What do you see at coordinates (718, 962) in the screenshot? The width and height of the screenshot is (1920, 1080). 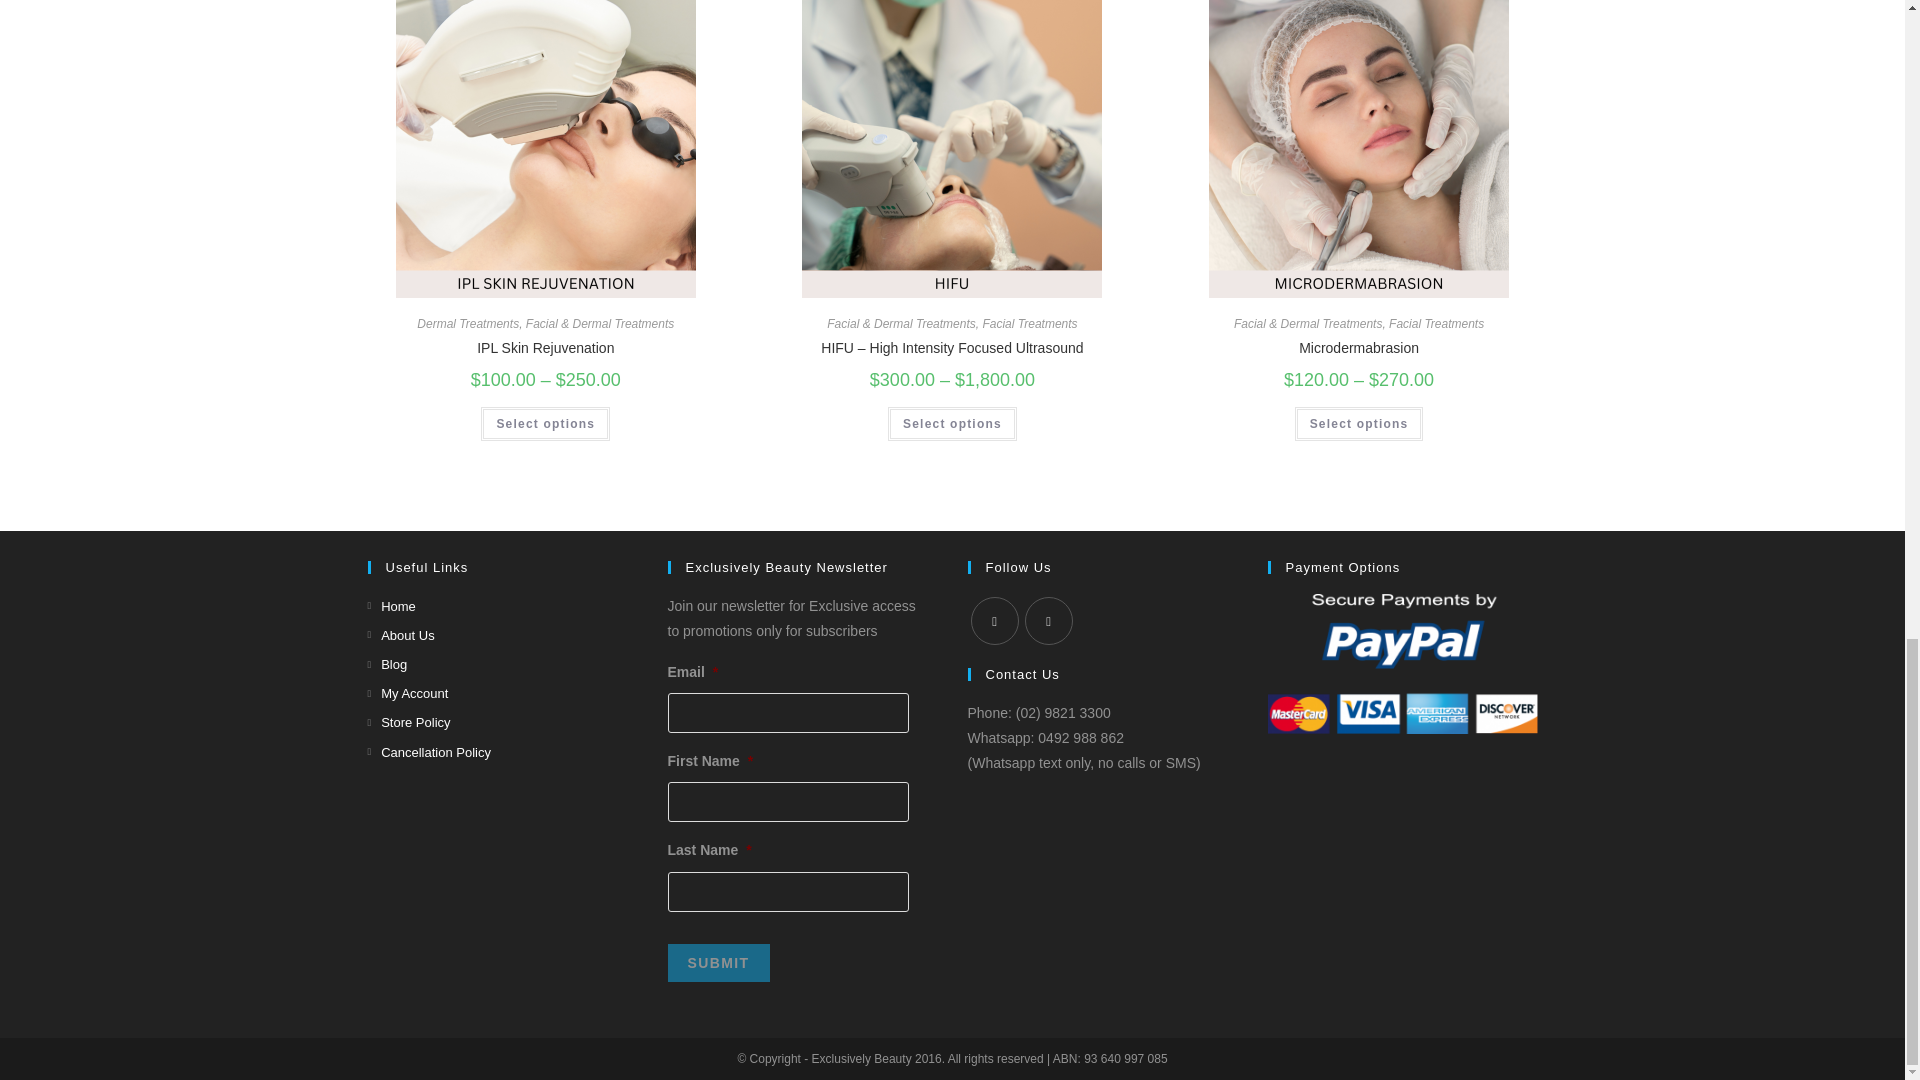 I see `Submit` at bounding box center [718, 962].